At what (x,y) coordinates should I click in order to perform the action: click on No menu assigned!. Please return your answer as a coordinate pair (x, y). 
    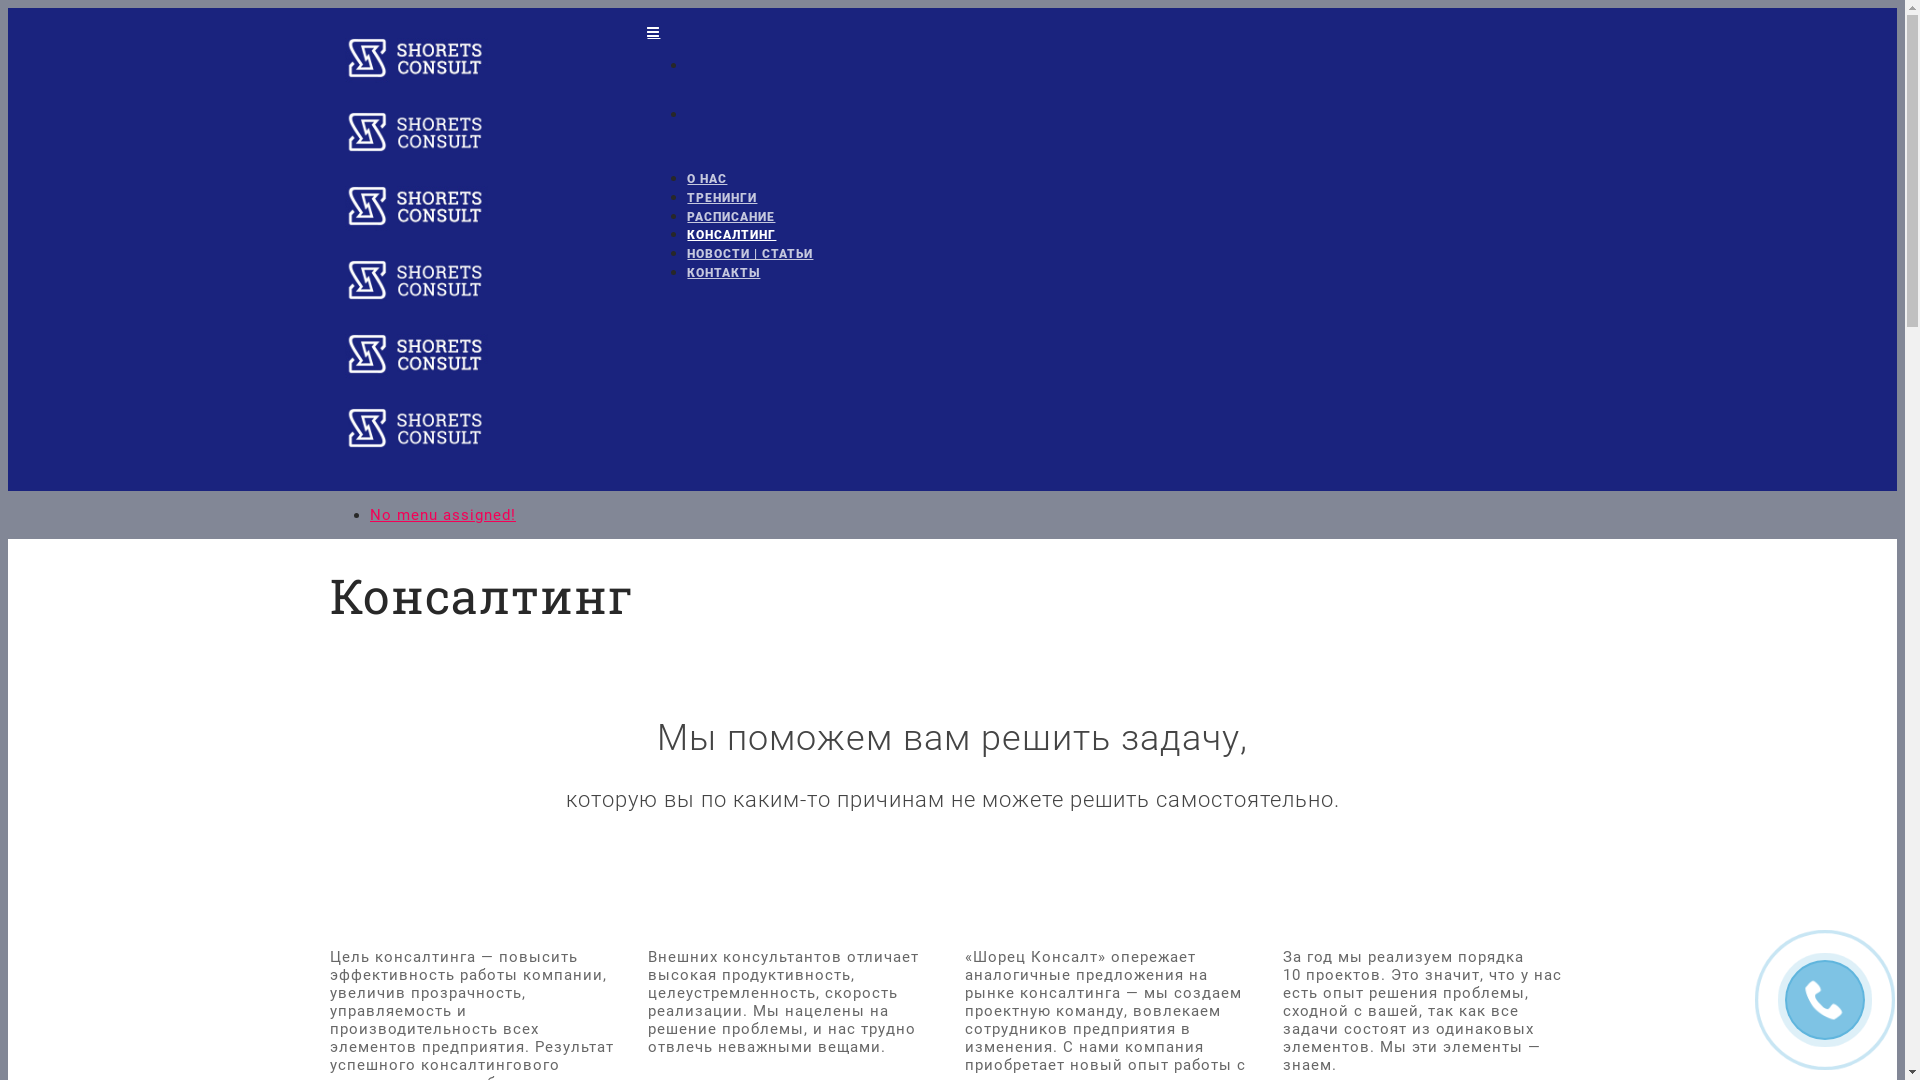
    Looking at the image, I should click on (443, 515).